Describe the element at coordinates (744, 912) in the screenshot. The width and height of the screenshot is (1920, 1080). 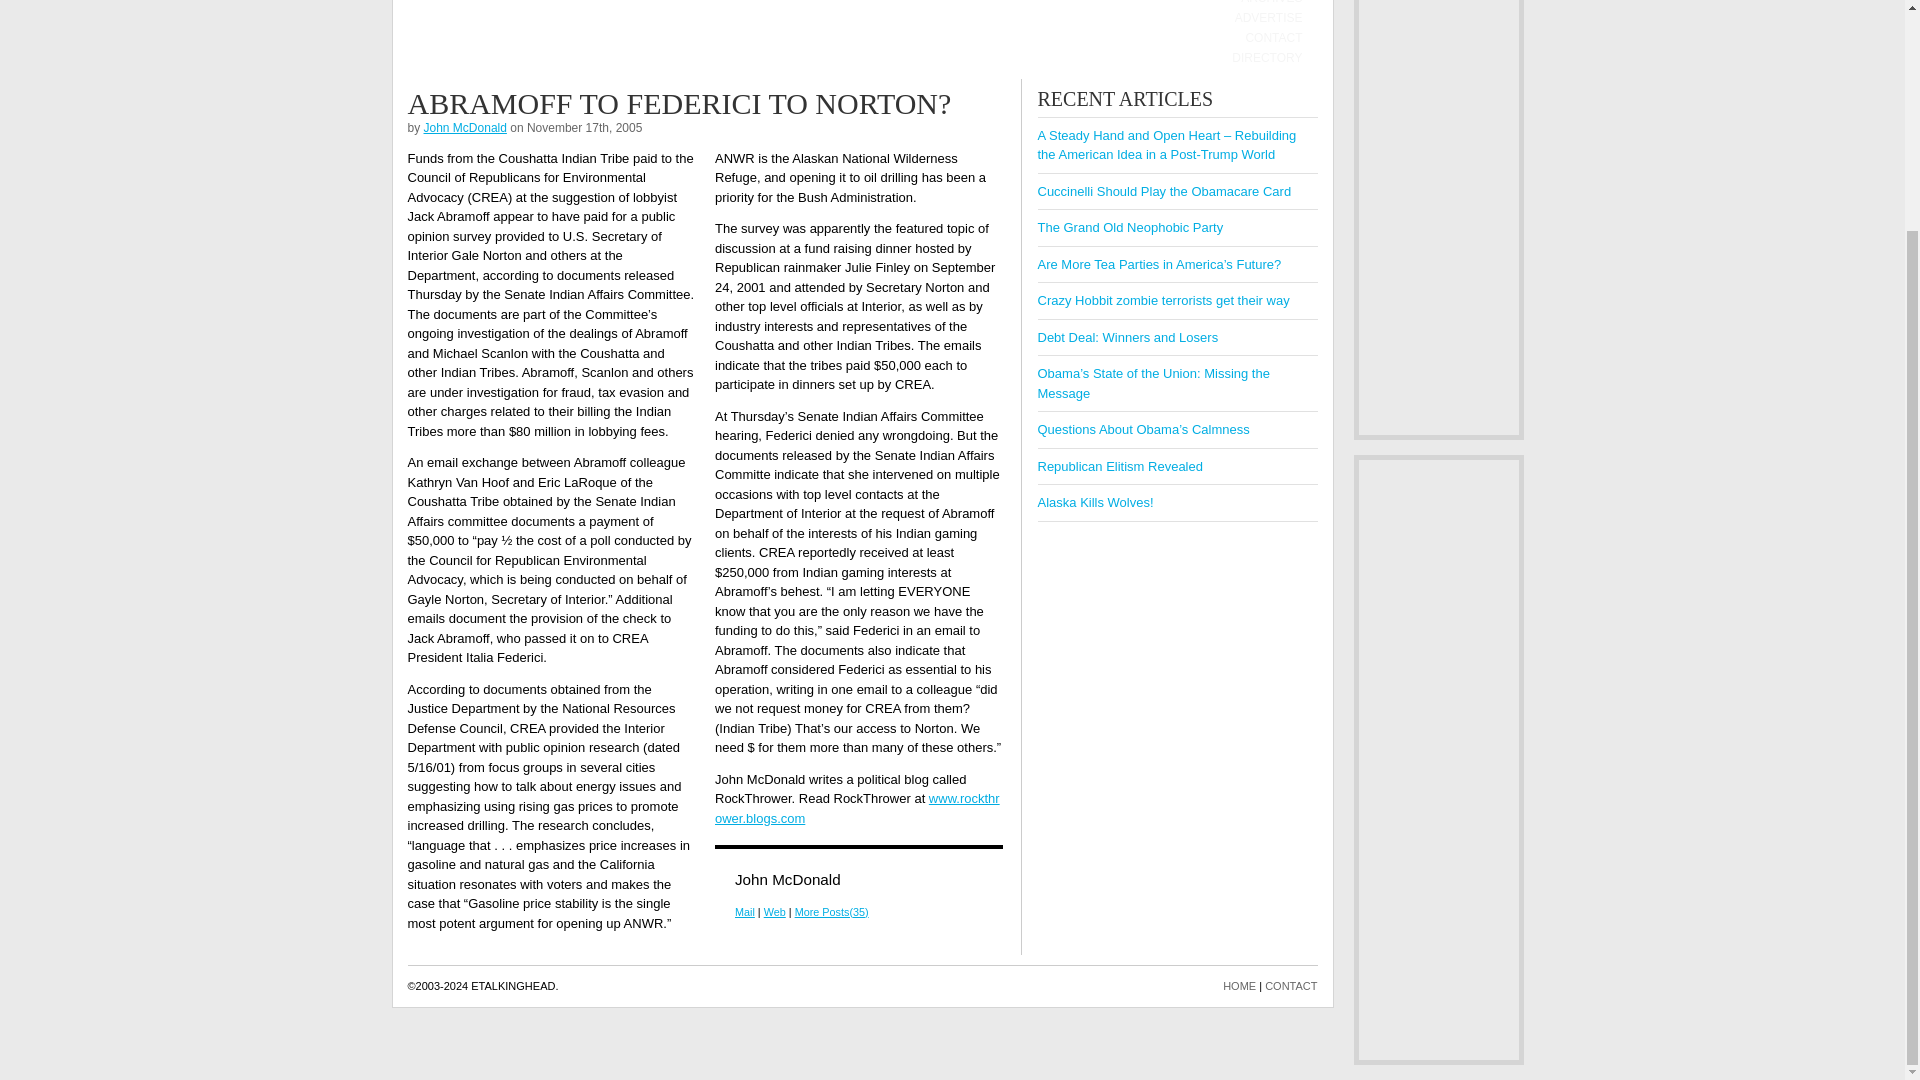
I see `Mail` at that location.